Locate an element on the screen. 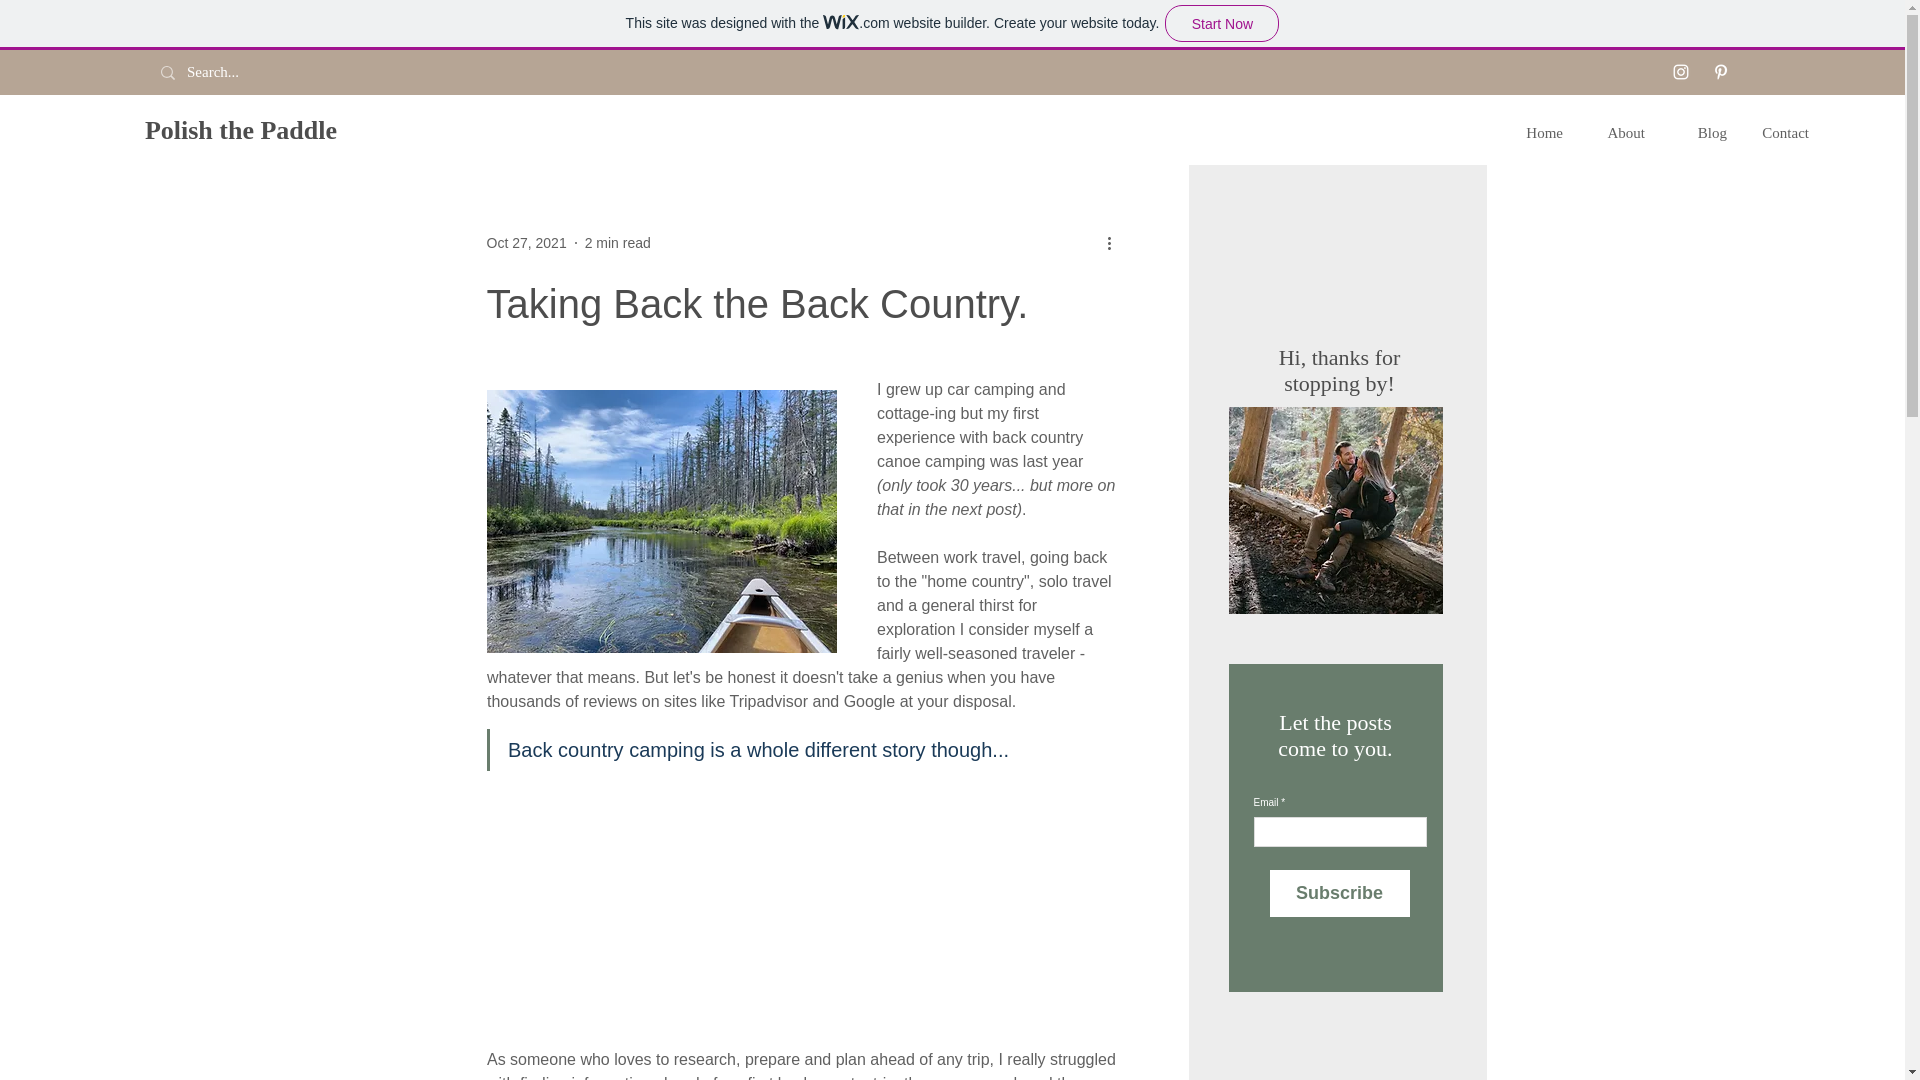 This screenshot has width=1920, height=1080. Blog is located at coordinates (1700, 132).